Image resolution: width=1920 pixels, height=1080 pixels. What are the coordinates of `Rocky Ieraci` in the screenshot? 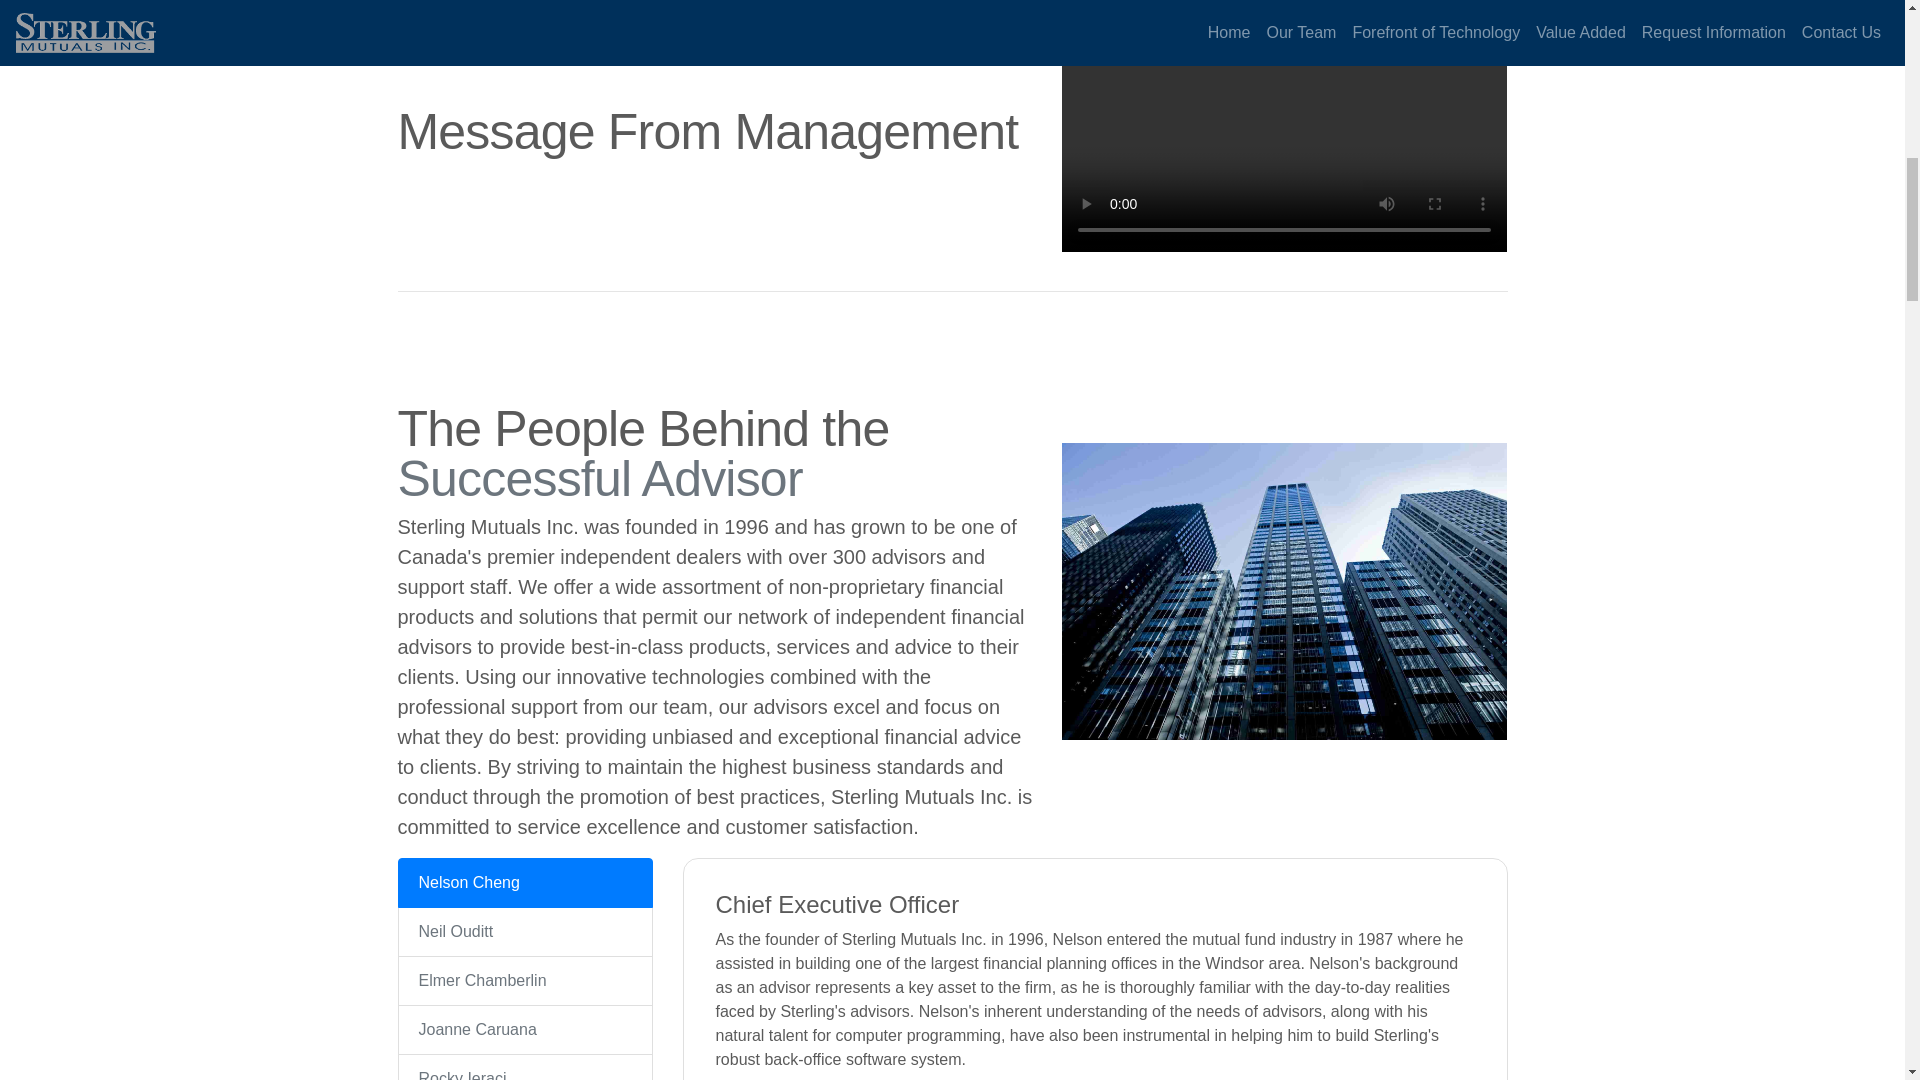 It's located at (524, 1067).